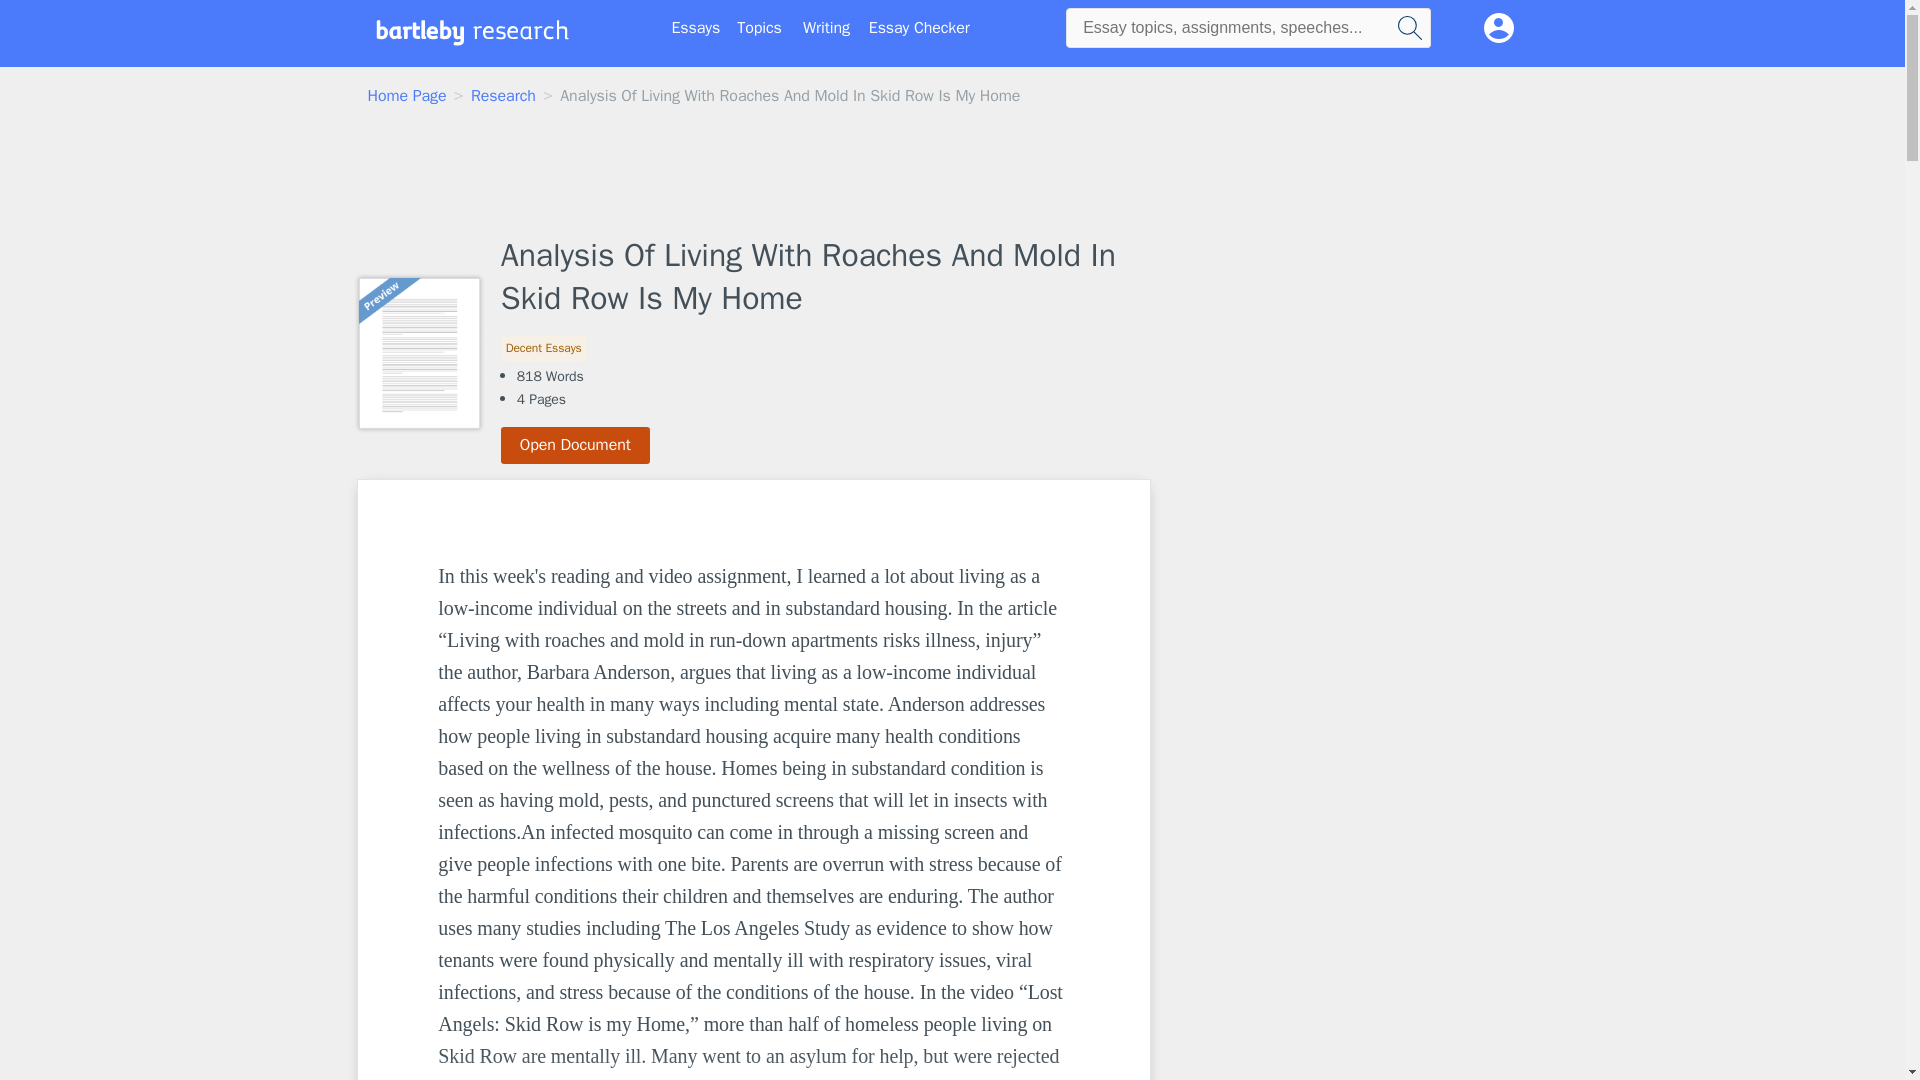 This screenshot has width=1920, height=1080. Describe the element at coordinates (502, 96) in the screenshot. I see `Research` at that location.